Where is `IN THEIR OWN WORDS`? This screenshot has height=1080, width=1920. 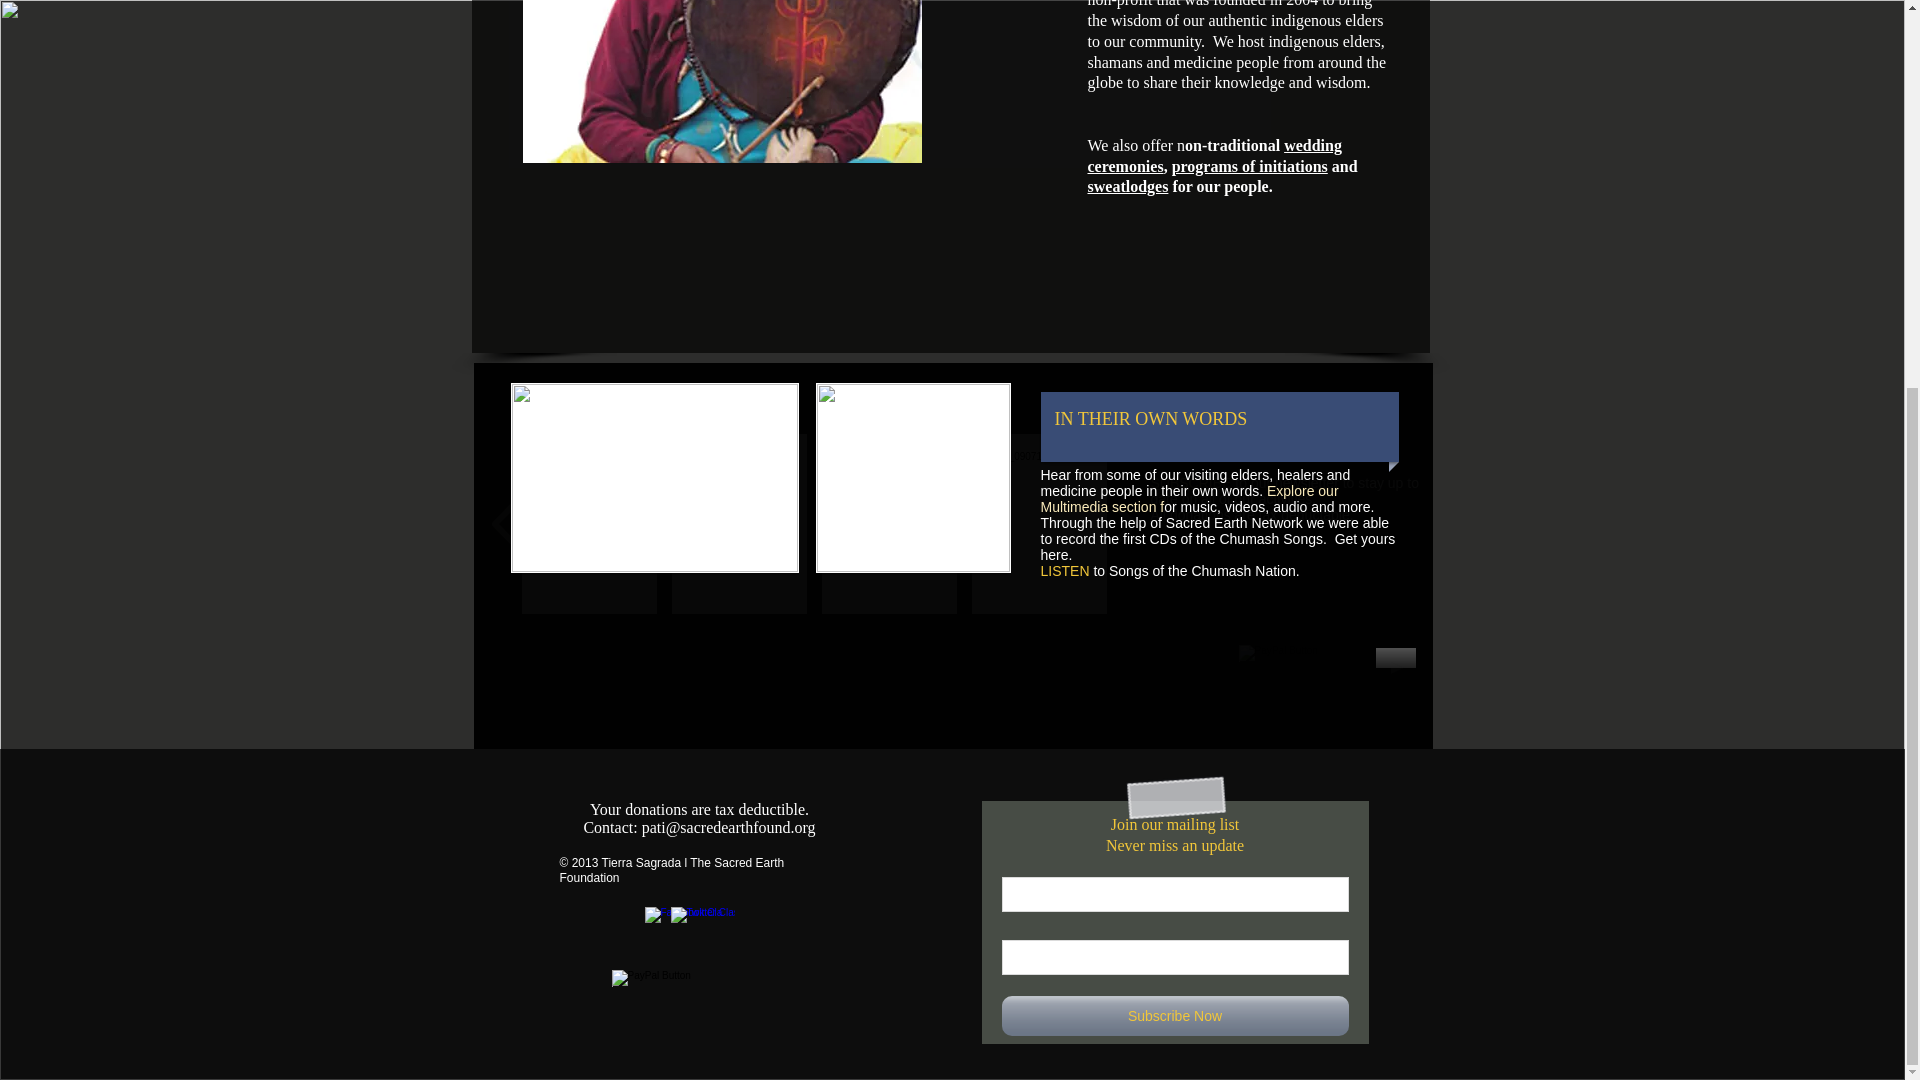 IN THEIR OWN WORDS is located at coordinates (1156, 420).